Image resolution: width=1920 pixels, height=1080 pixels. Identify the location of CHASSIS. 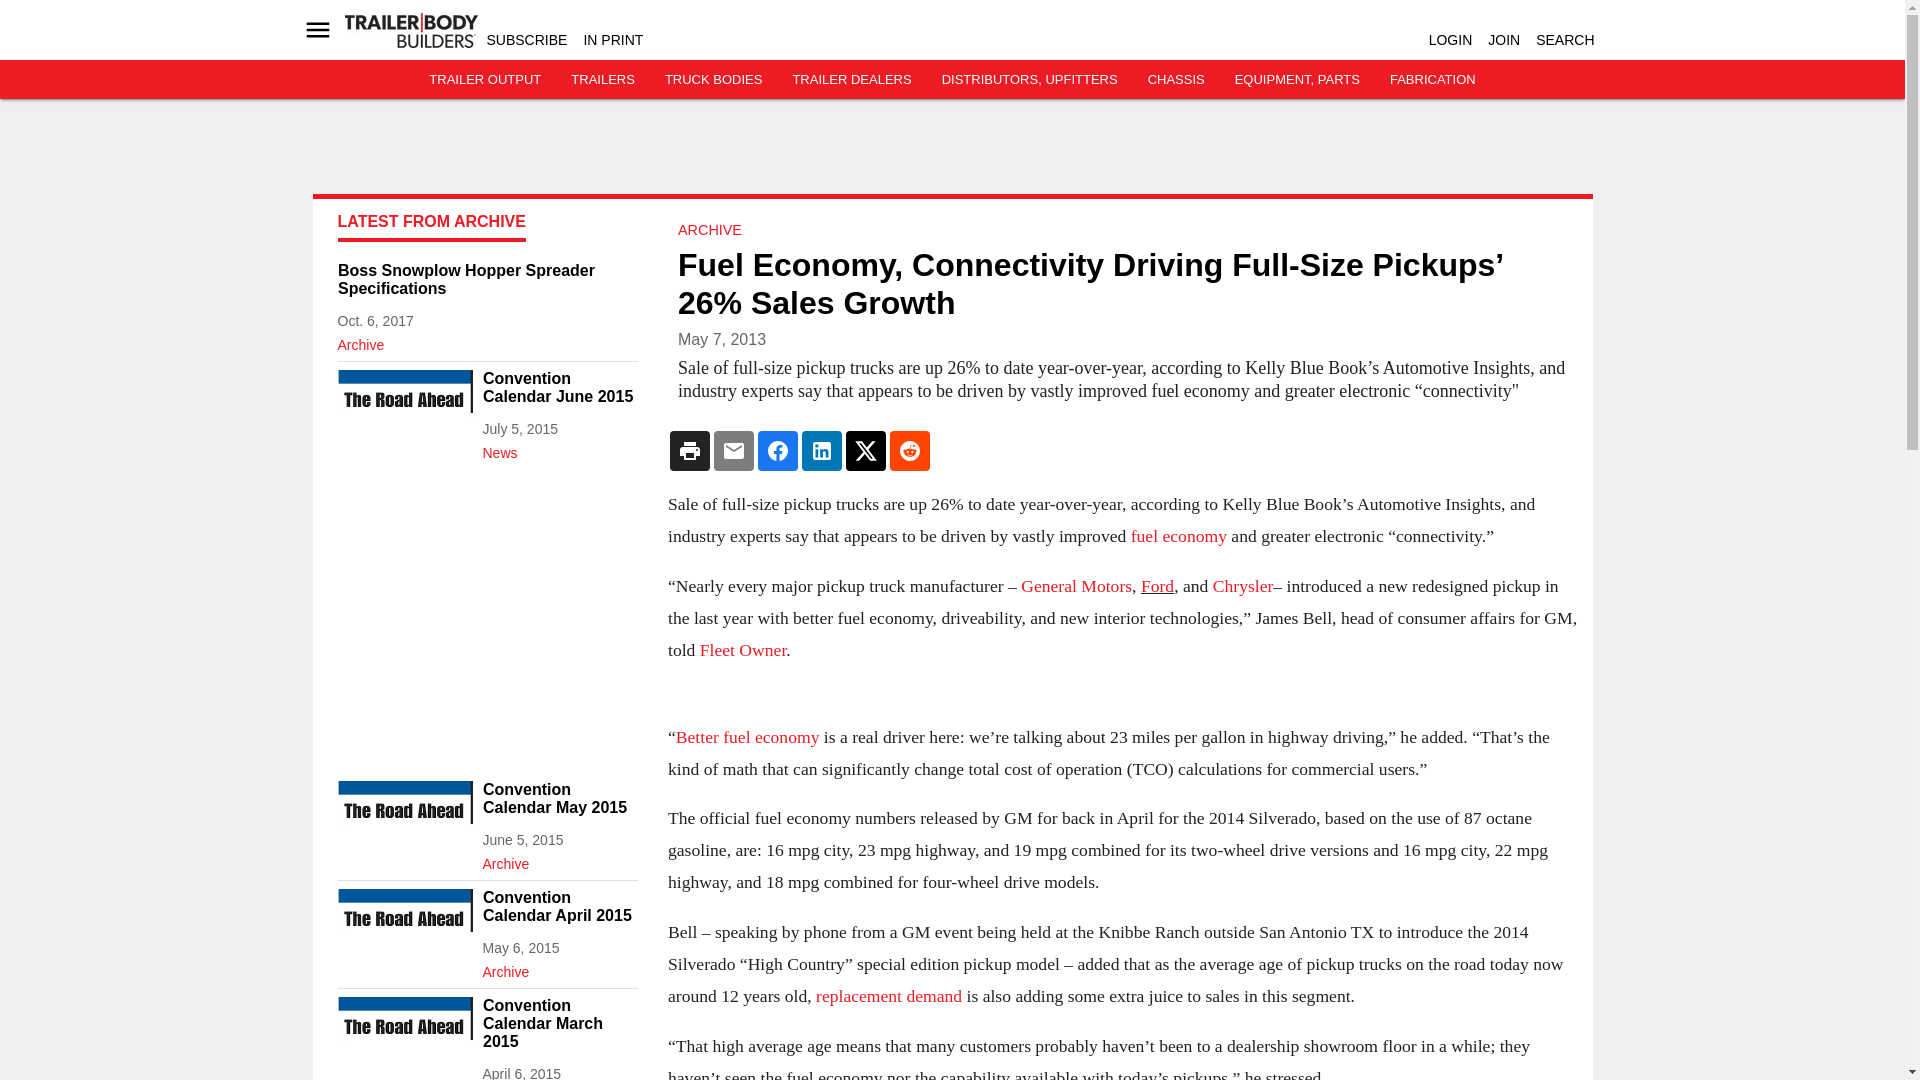
(1176, 80).